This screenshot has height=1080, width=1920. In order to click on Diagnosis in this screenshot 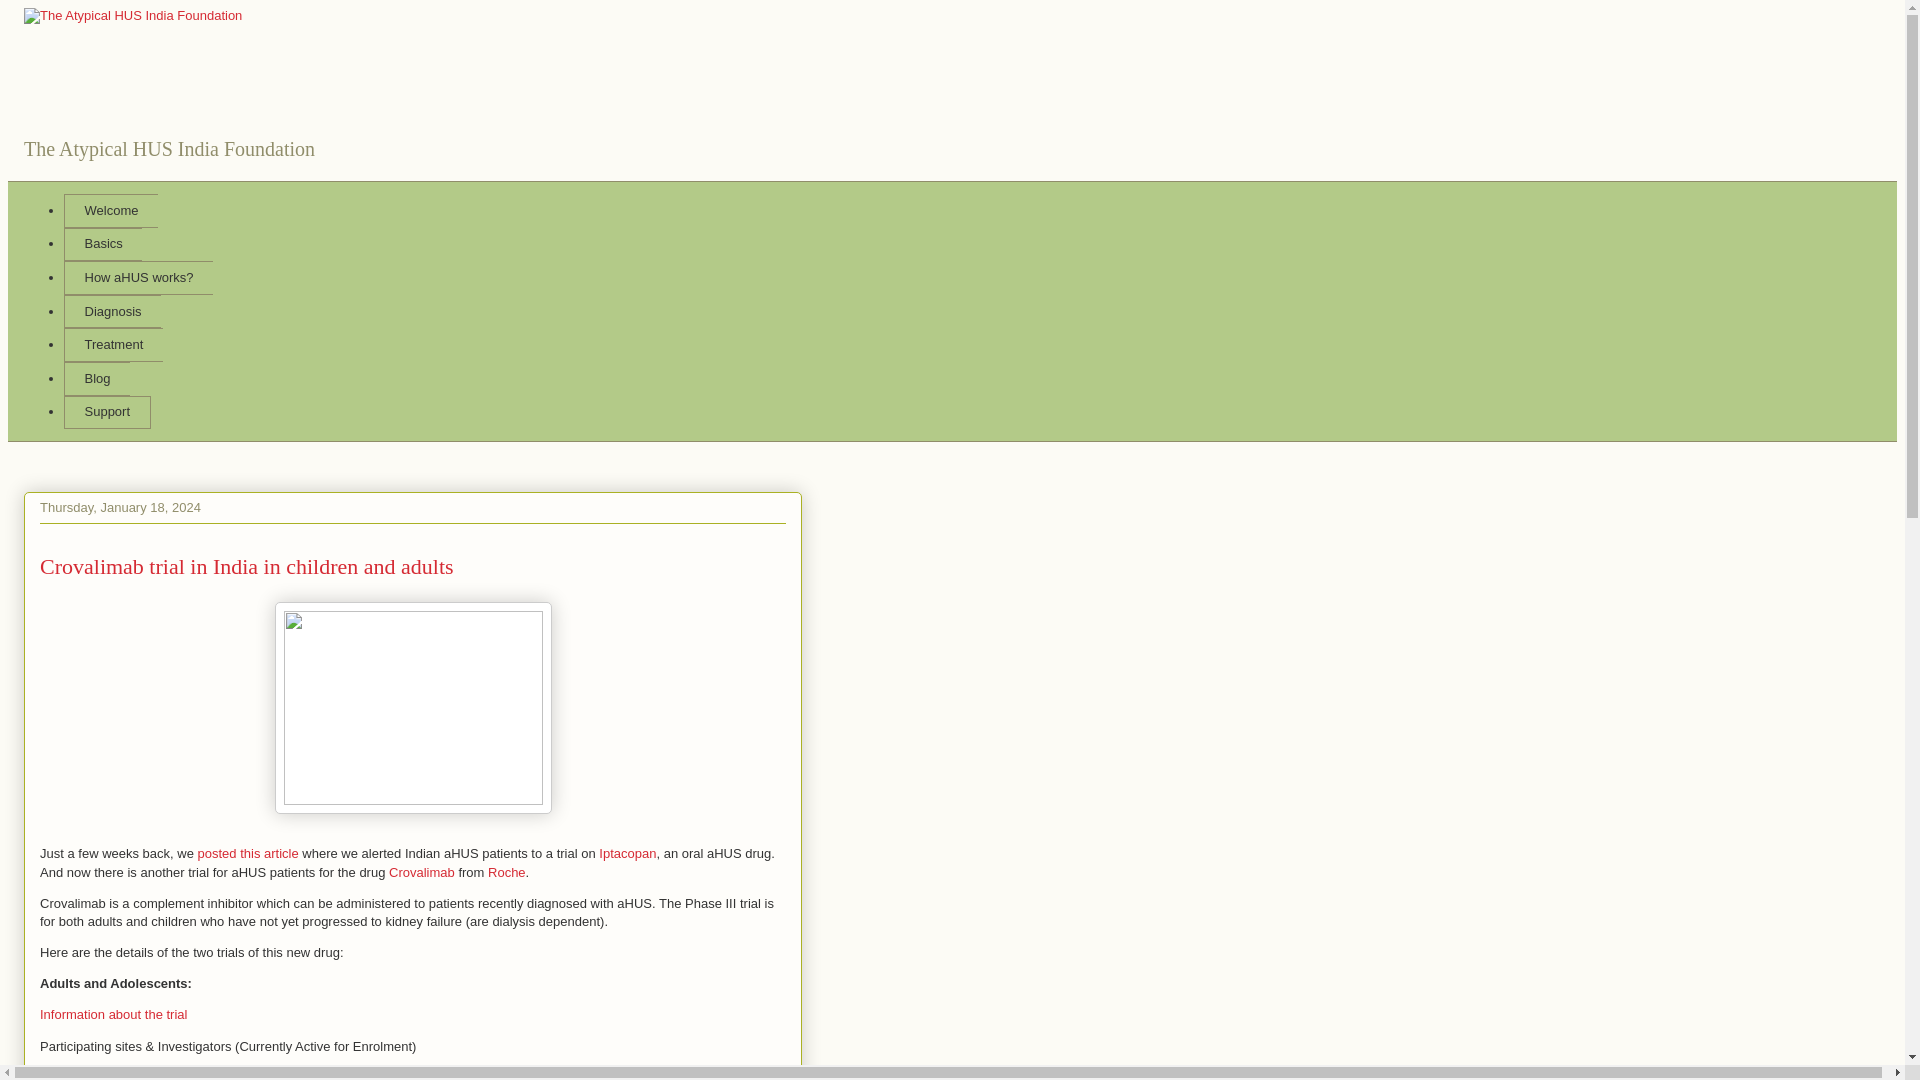, I will do `click(112, 312)`.